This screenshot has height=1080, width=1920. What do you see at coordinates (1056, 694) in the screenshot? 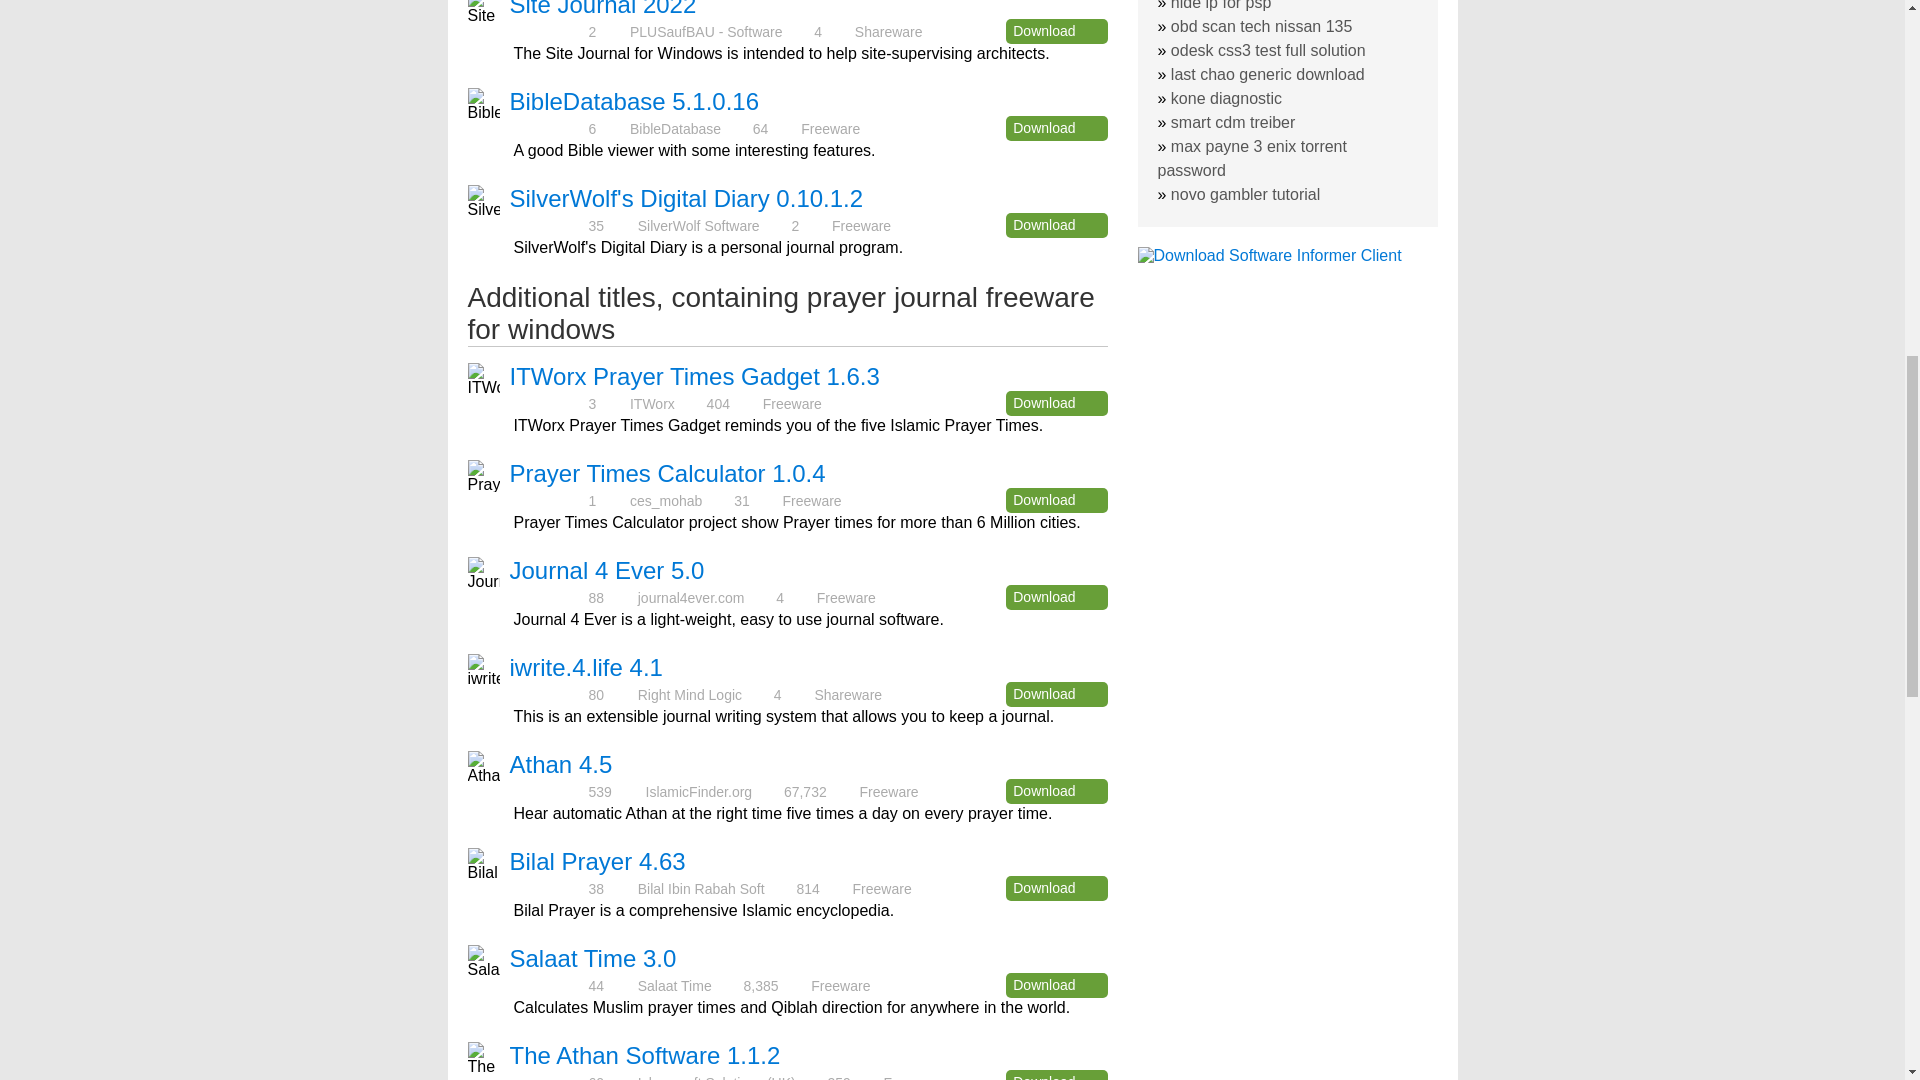
I see `Download` at bounding box center [1056, 694].